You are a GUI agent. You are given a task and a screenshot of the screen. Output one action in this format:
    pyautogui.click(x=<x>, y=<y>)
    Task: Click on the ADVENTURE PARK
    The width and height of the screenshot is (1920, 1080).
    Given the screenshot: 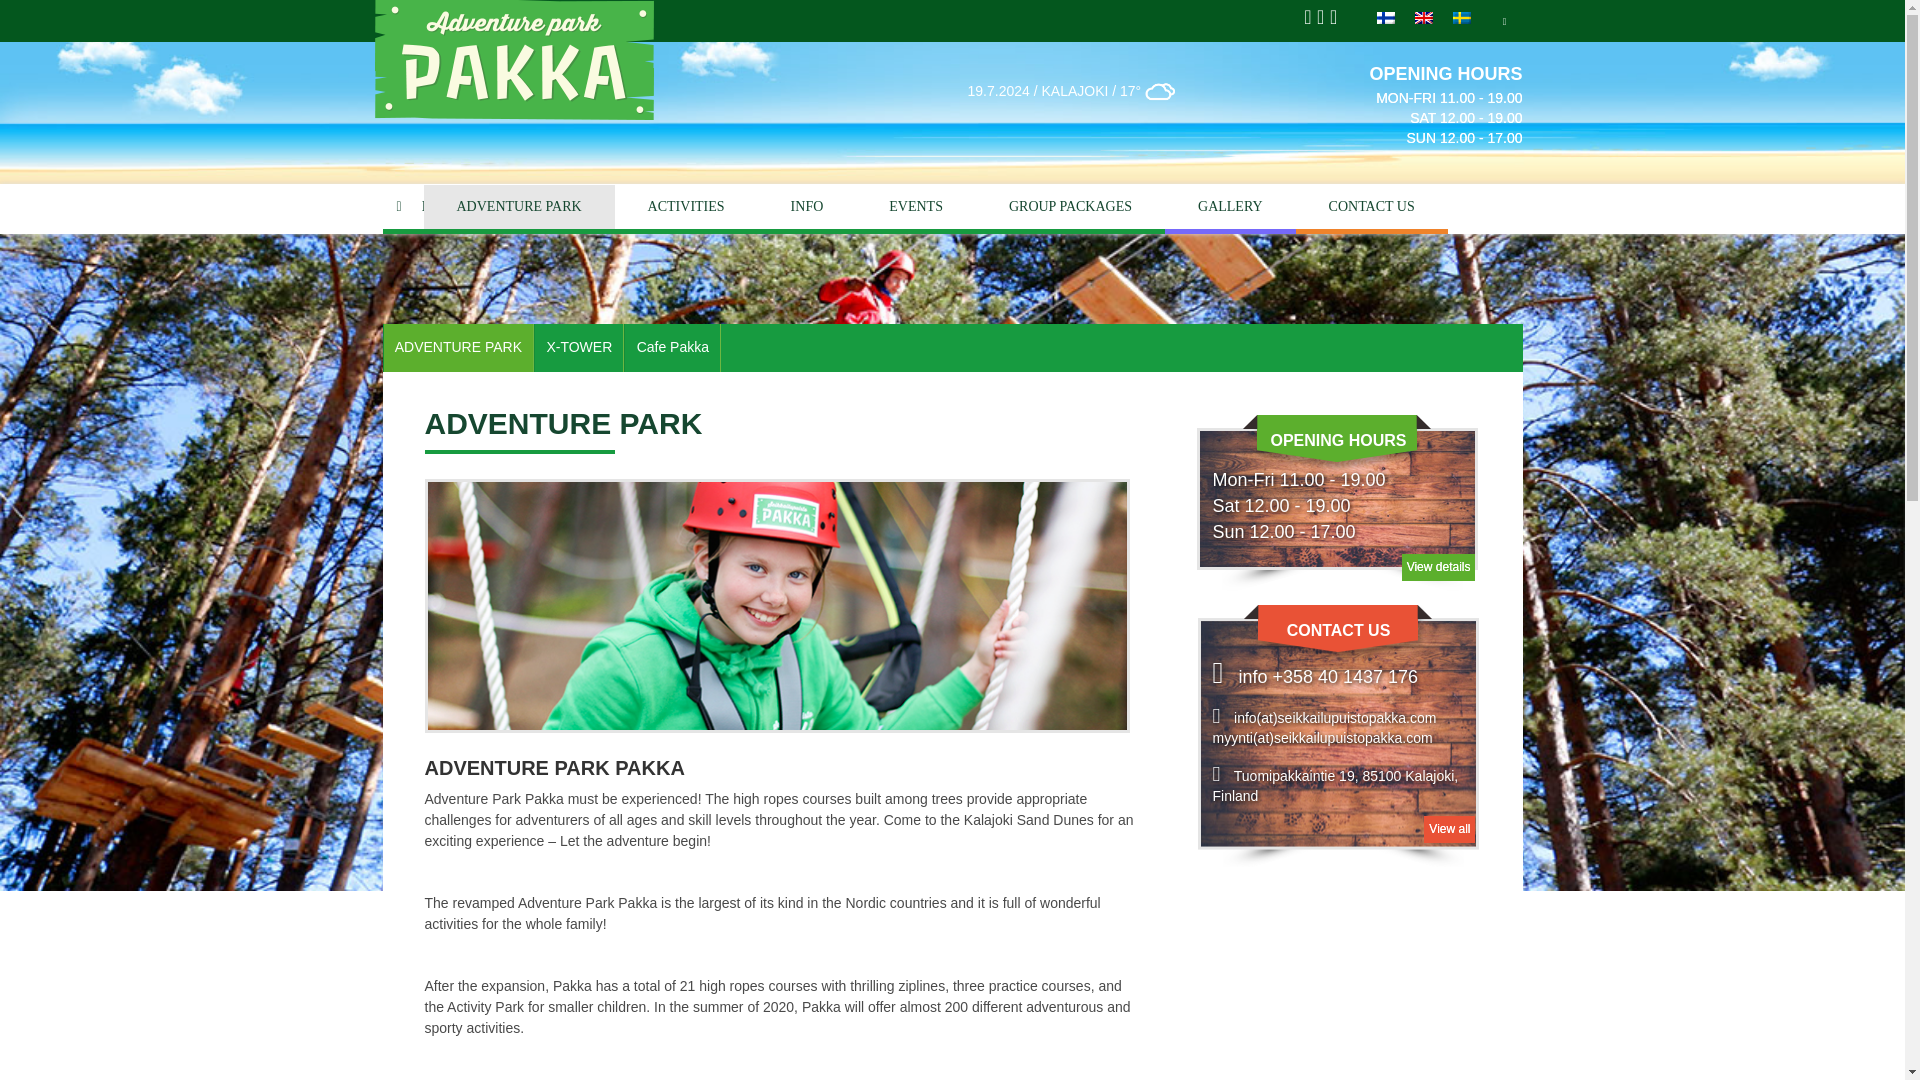 What is the action you would take?
    pyautogui.click(x=519, y=209)
    